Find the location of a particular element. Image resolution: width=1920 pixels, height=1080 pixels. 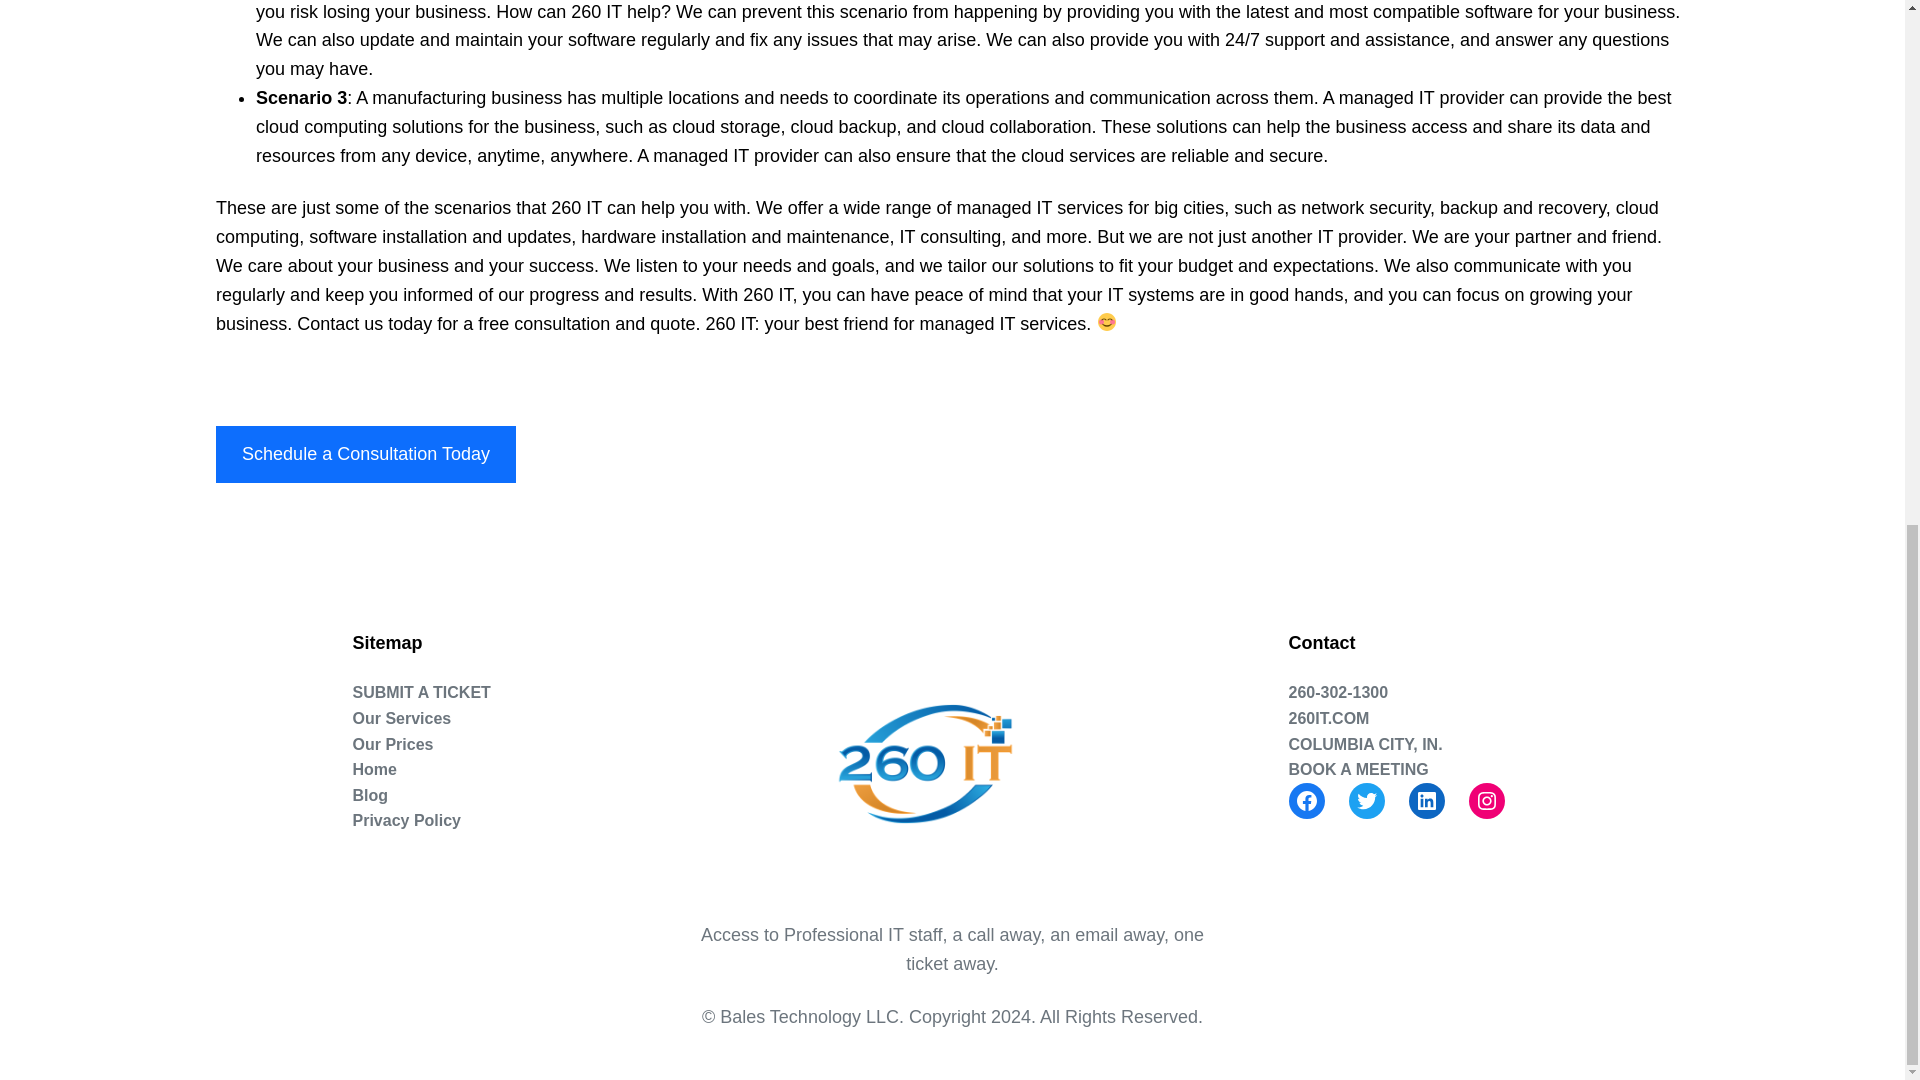

260IT.COM is located at coordinates (1328, 719).